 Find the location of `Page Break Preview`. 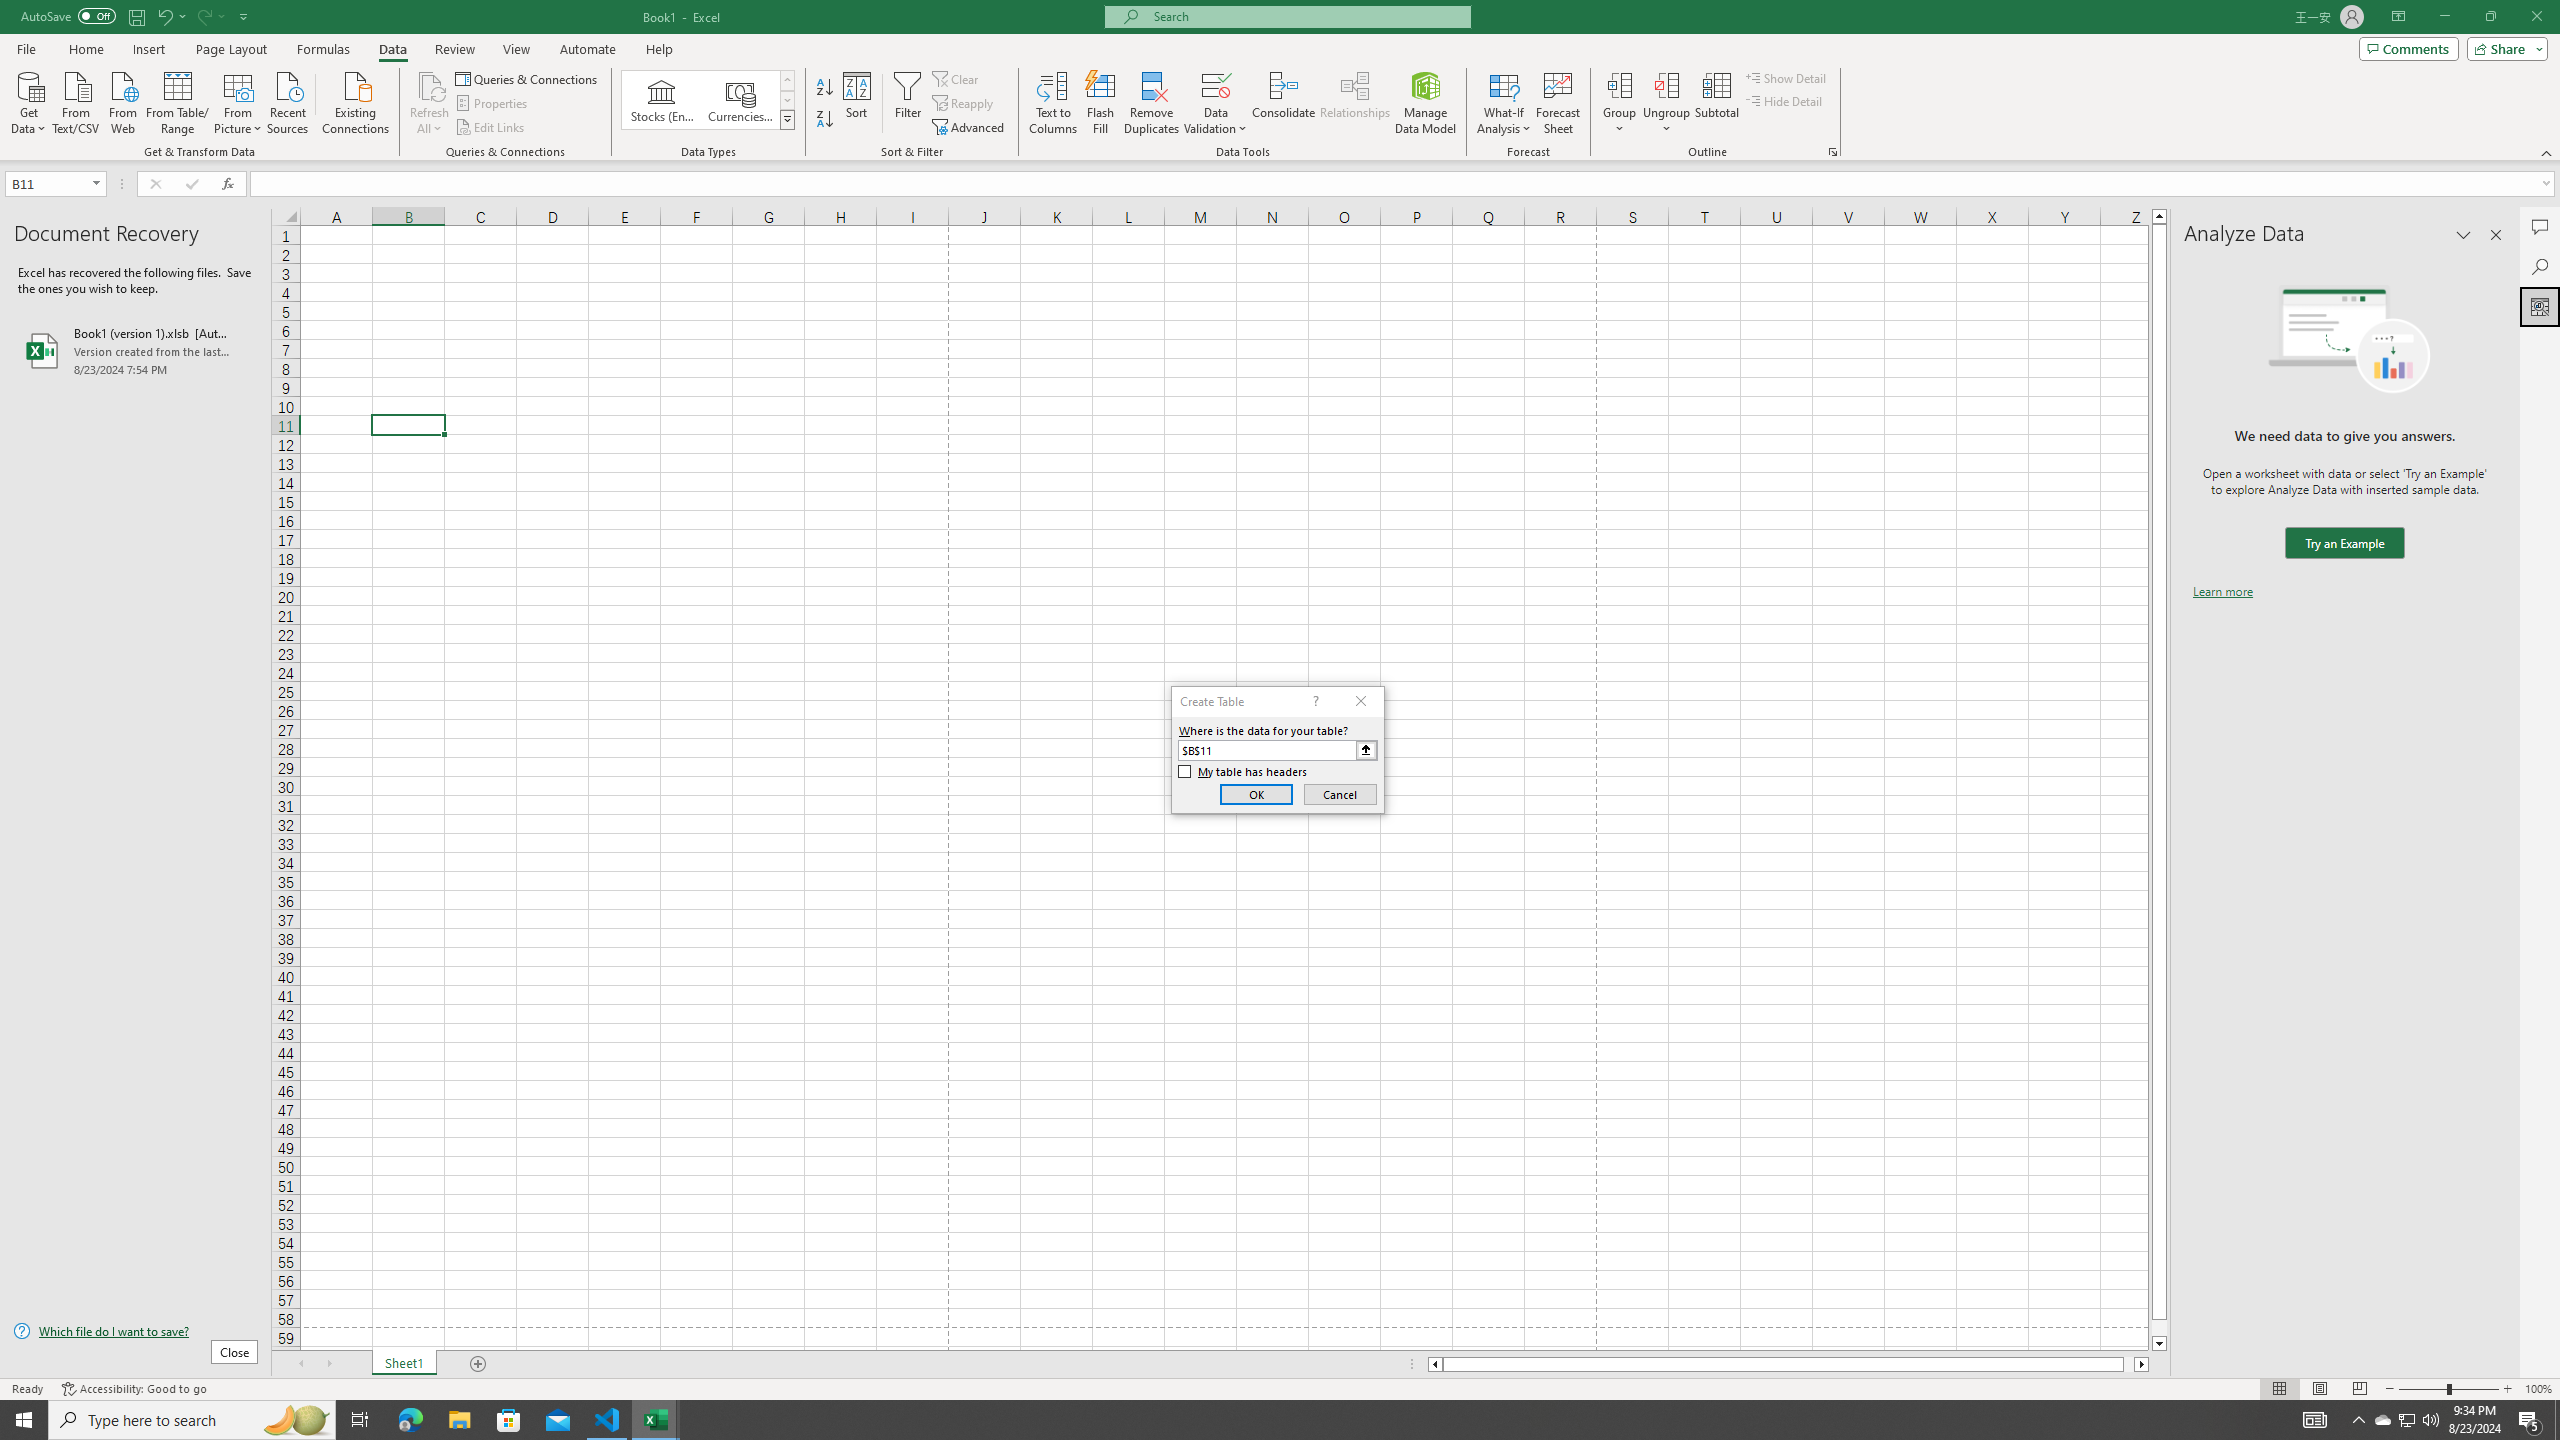

Page Break Preview is located at coordinates (2360, 1389).